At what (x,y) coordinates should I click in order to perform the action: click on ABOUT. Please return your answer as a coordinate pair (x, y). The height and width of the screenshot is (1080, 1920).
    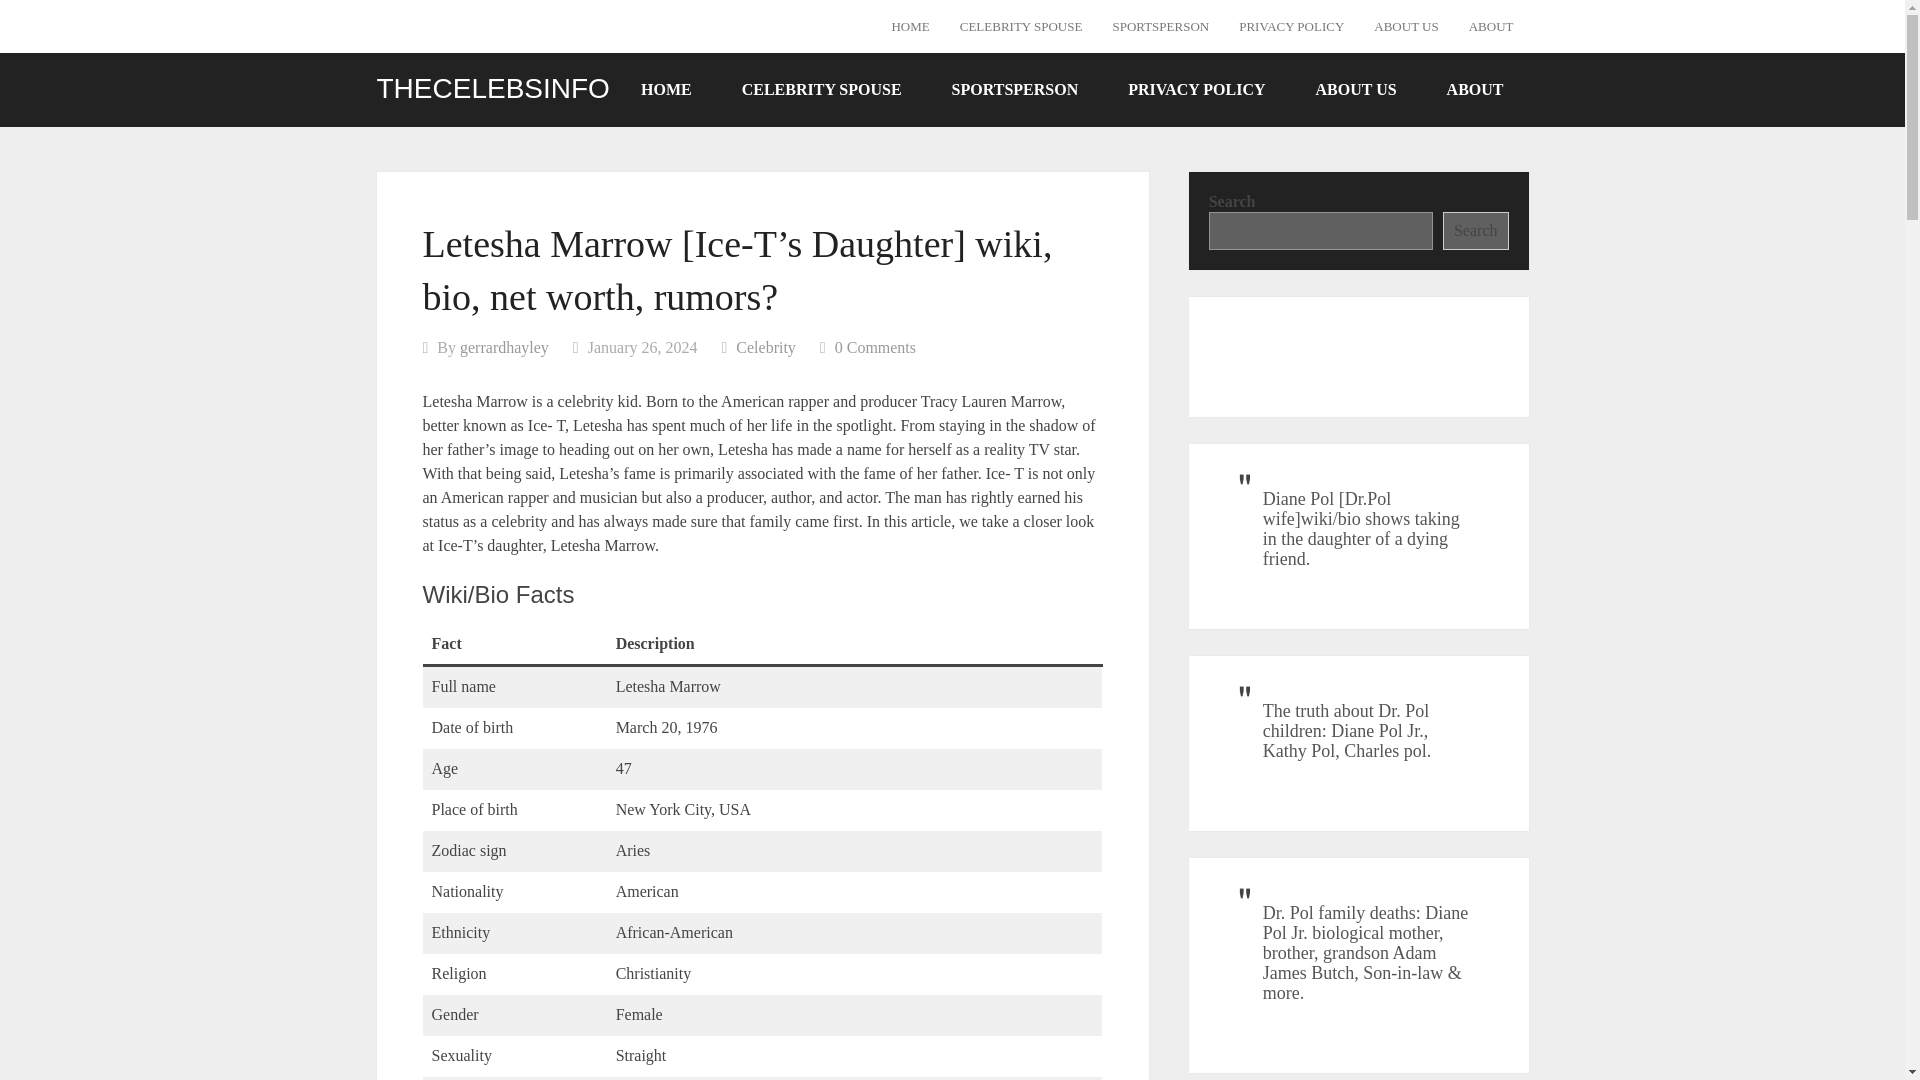
    Looking at the image, I should click on (1475, 88).